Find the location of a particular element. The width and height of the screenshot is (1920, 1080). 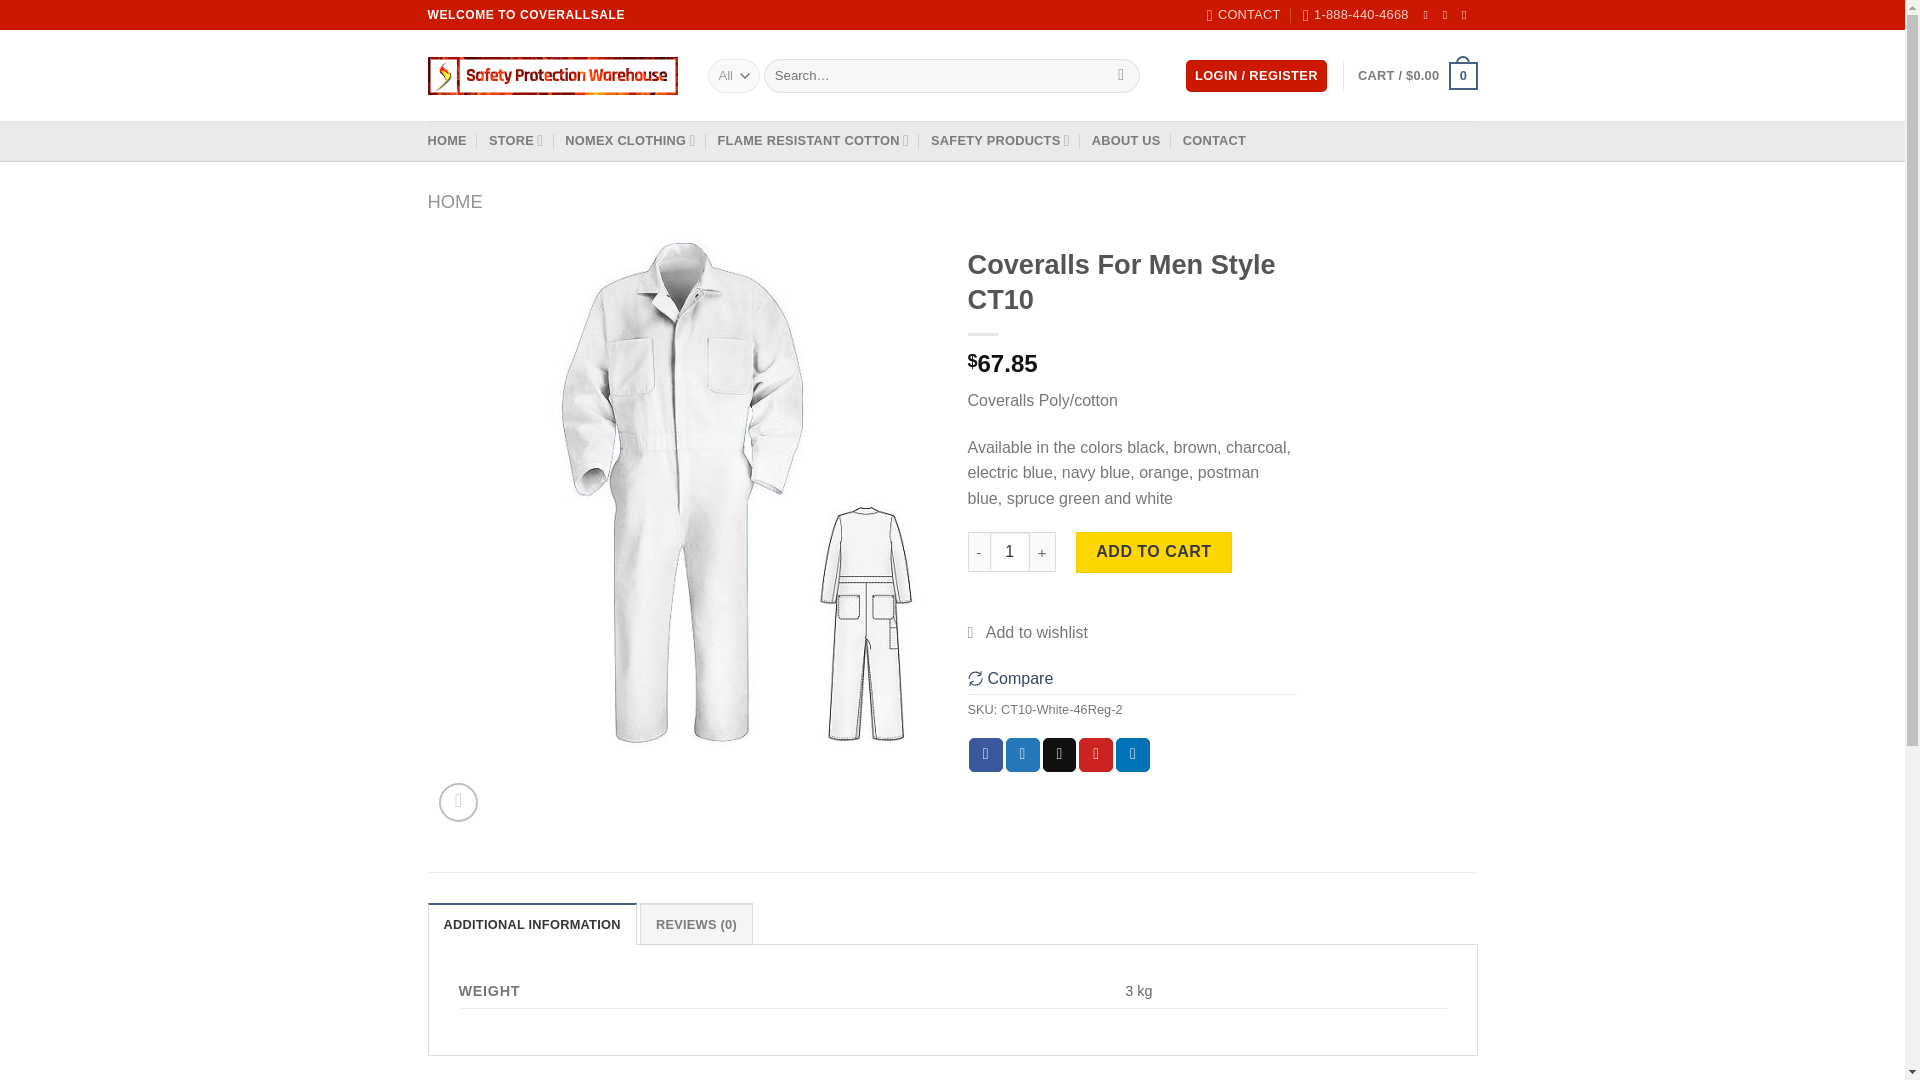

Cart is located at coordinates (1416, 75).